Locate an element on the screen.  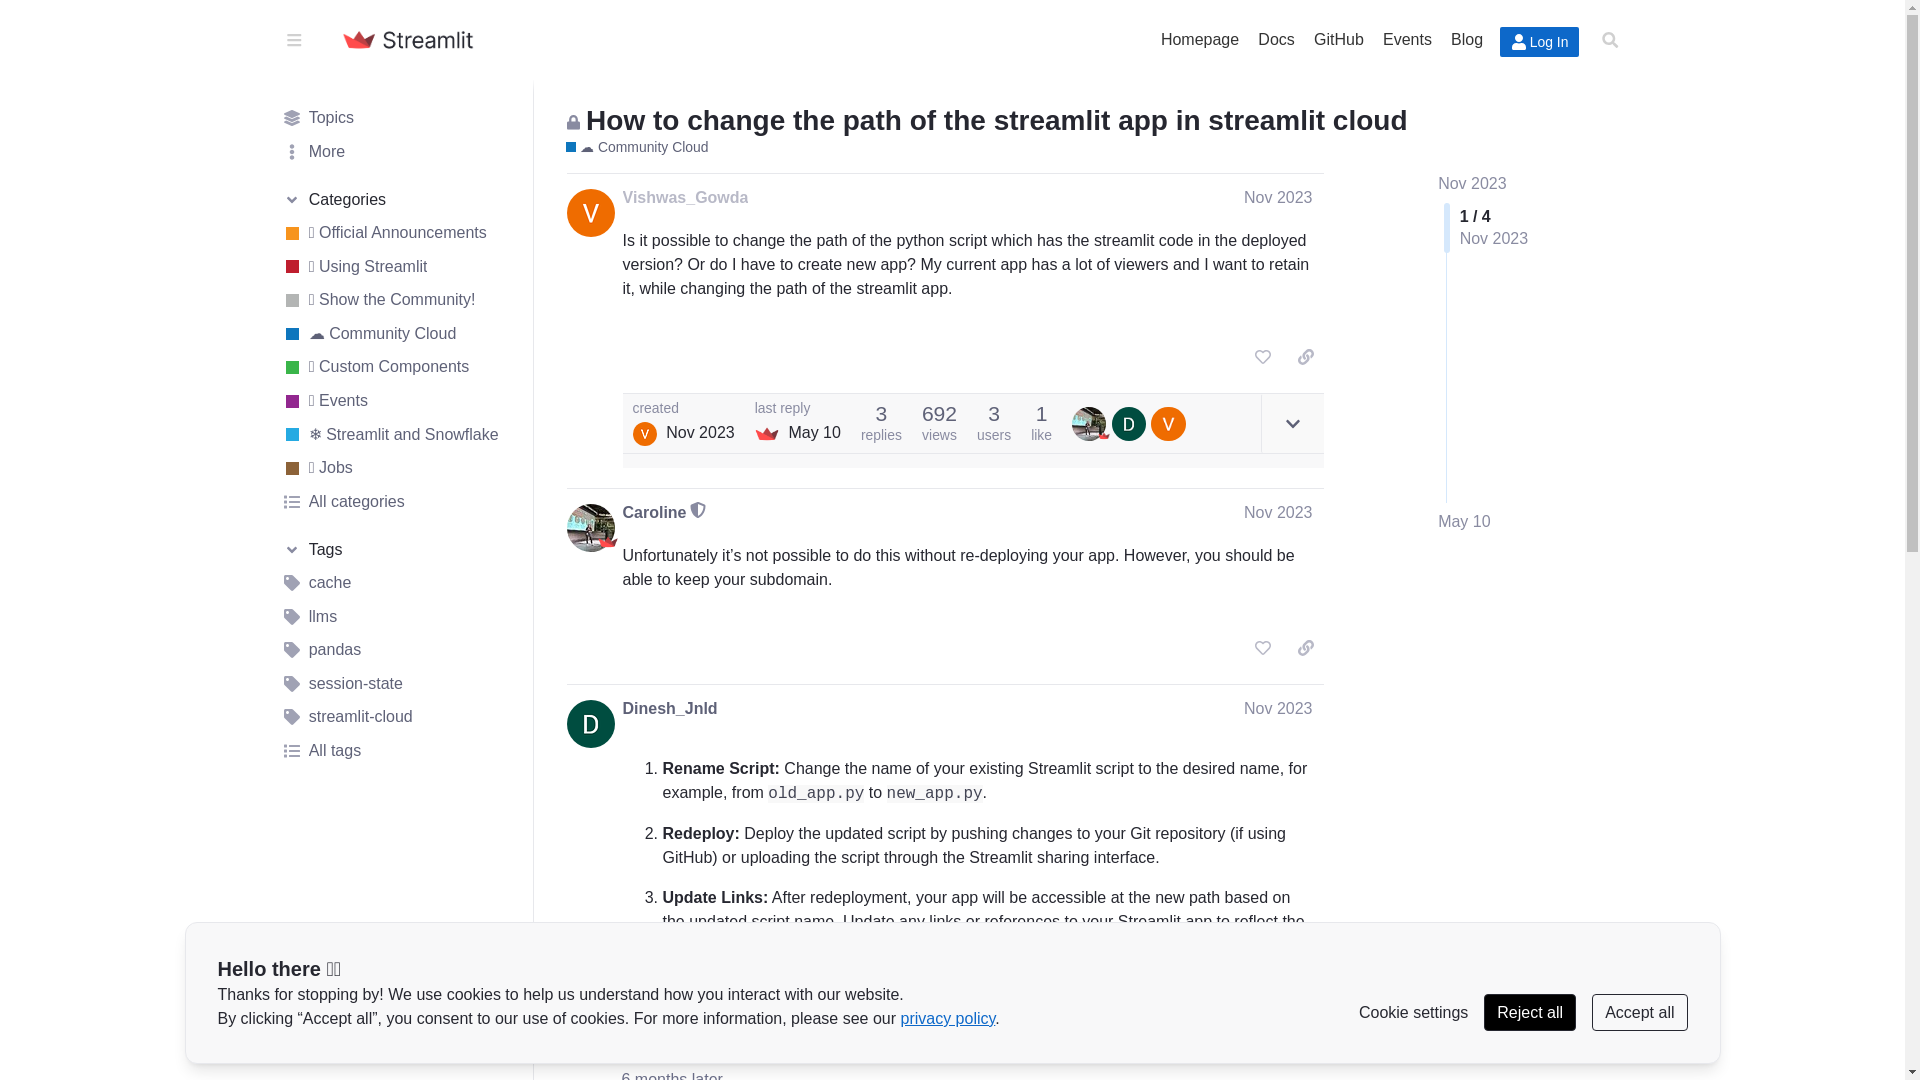
Events is located at coordinates (1406, 38).